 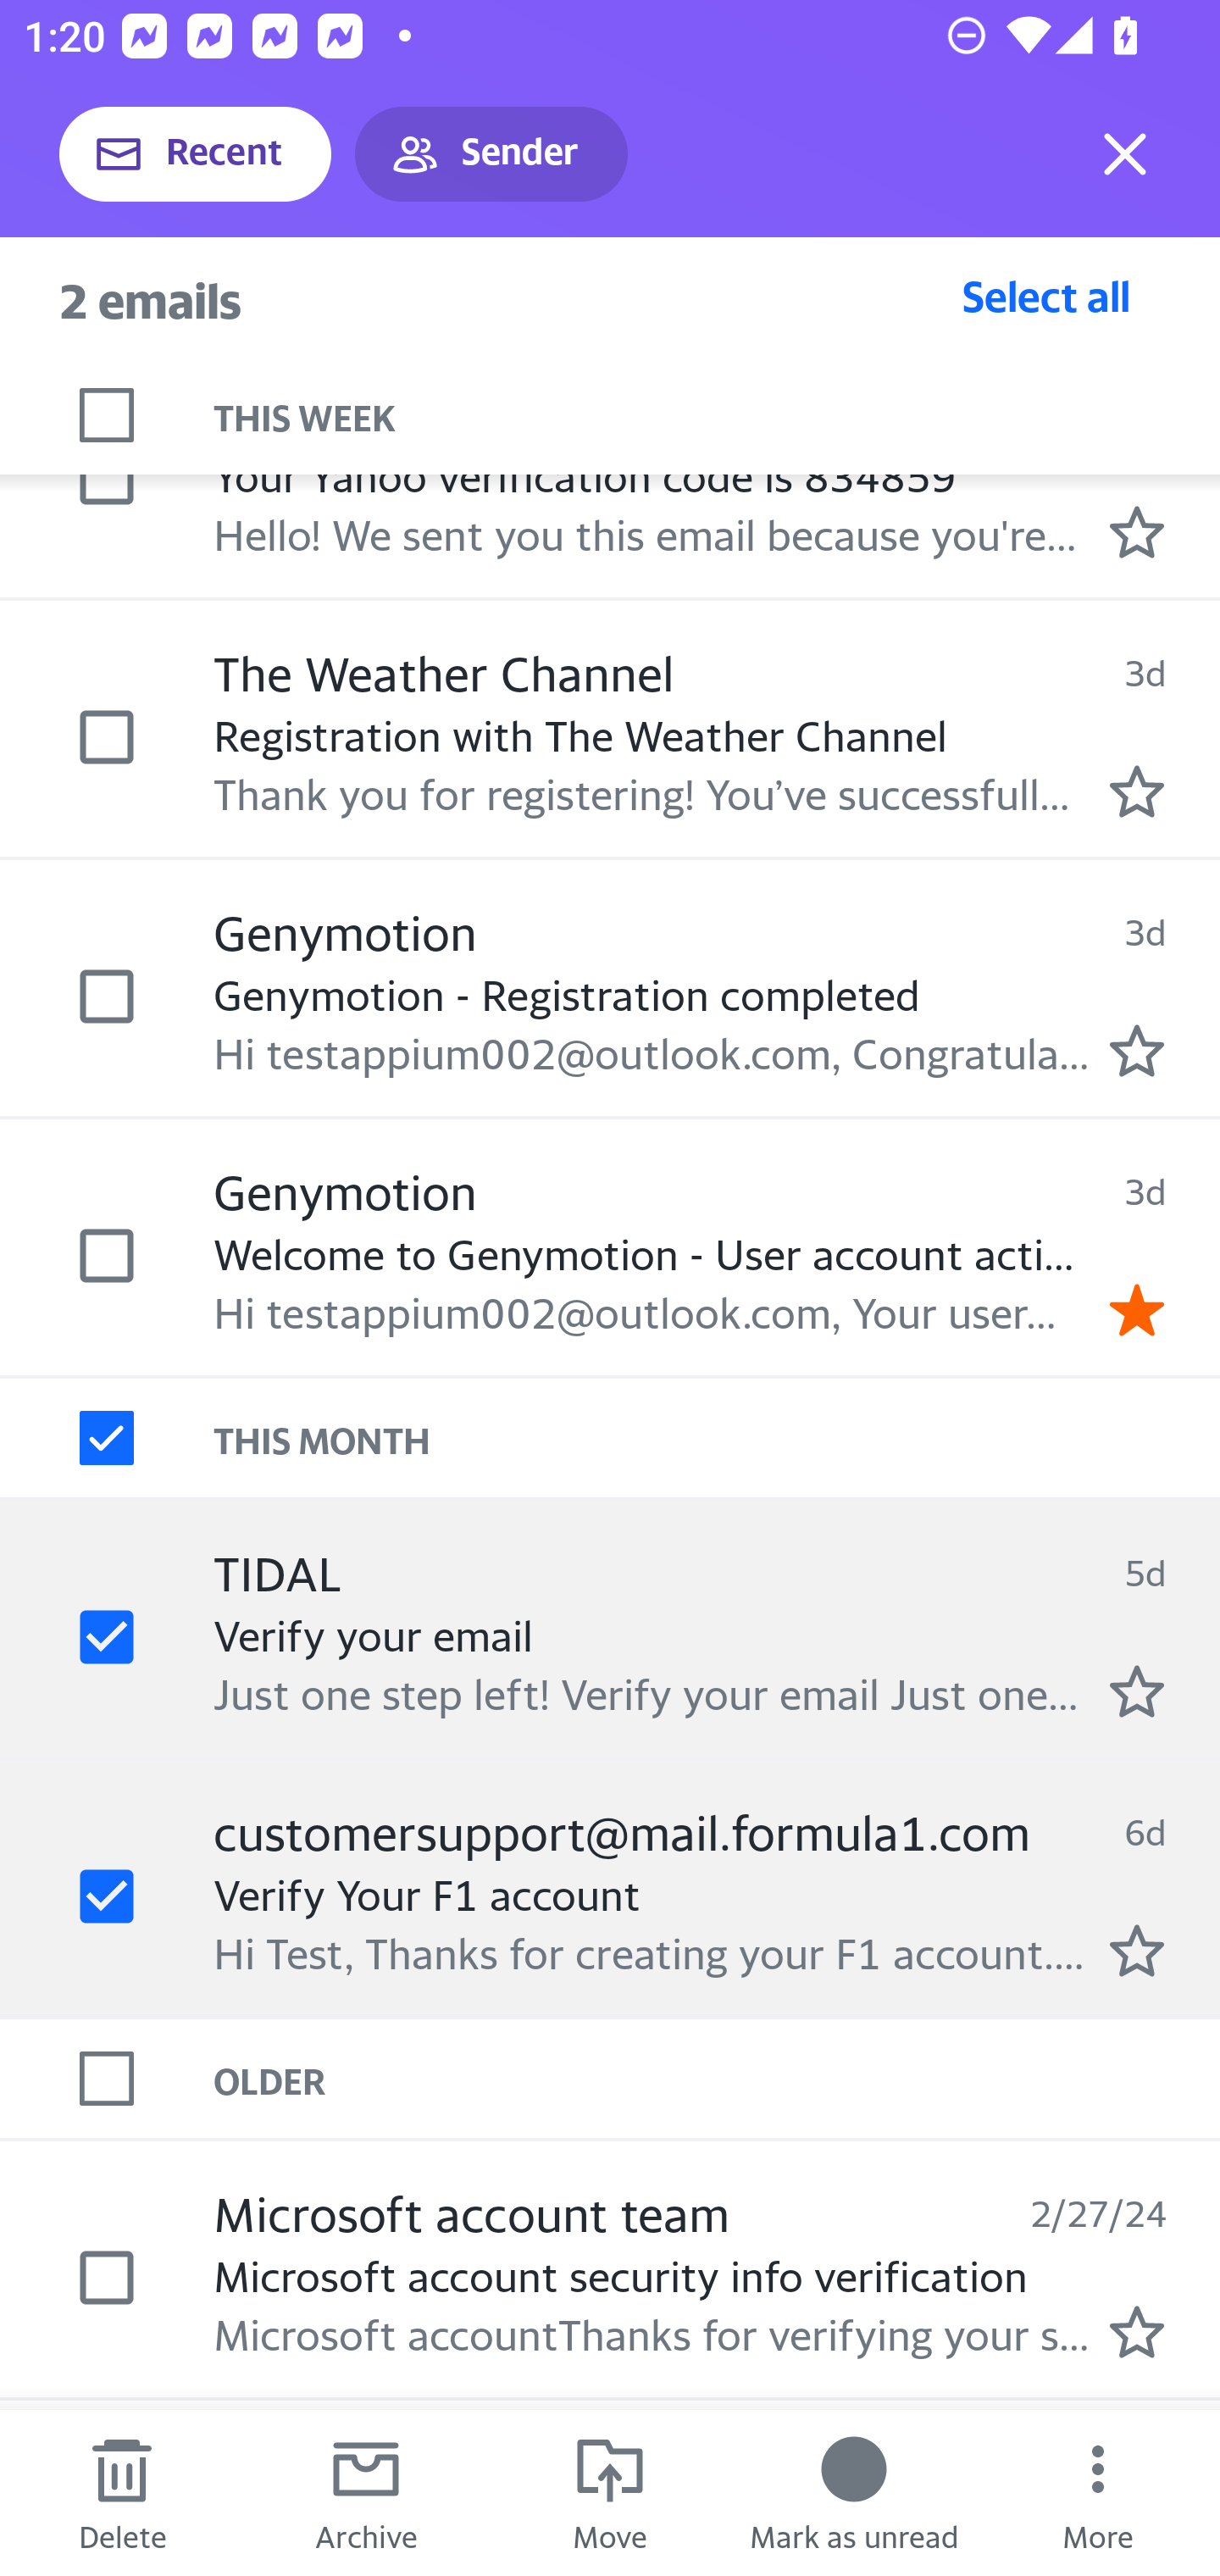 I want to click on Sender, so click(x=491, y=154).